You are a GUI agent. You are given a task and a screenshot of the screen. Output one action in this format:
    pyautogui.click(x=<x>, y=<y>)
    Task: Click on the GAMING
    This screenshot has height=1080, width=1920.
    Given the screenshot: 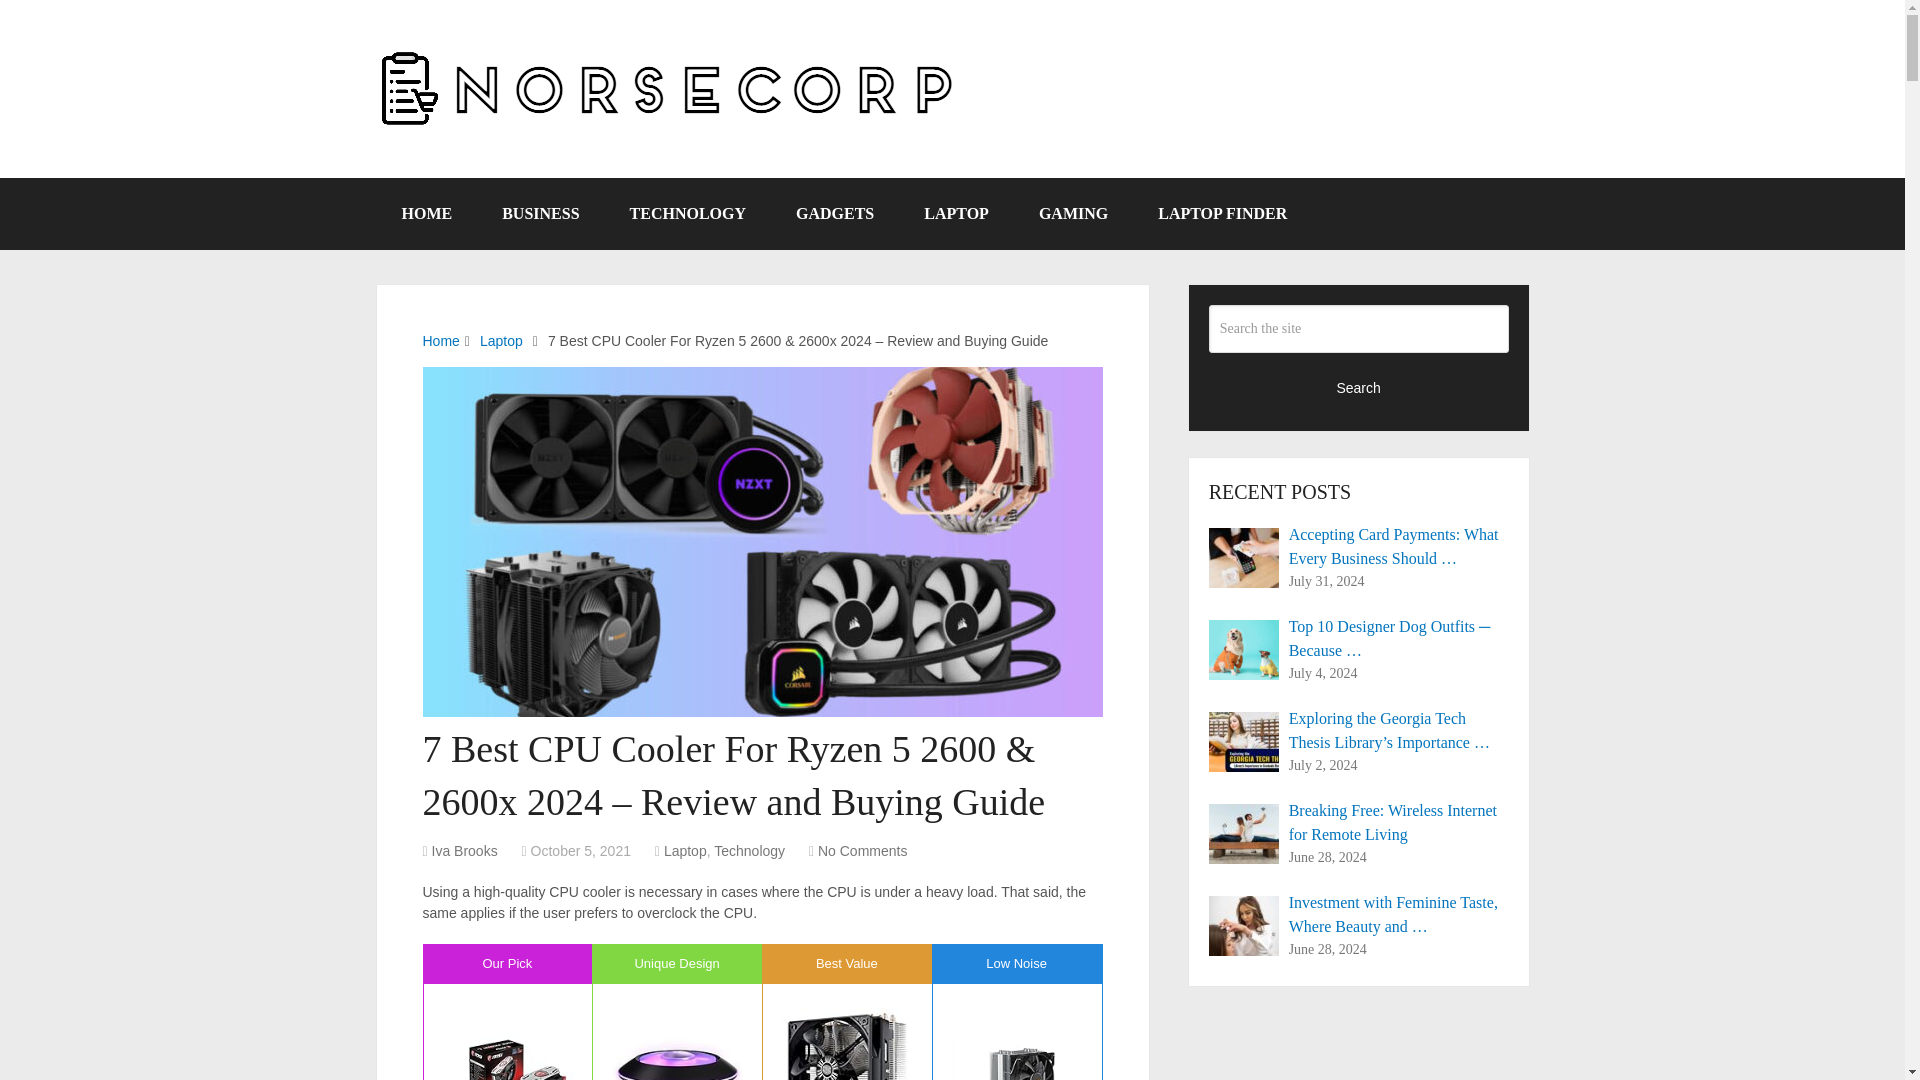 What is the action you would take?
    pyautogui.click(x=1072, y=214)
    